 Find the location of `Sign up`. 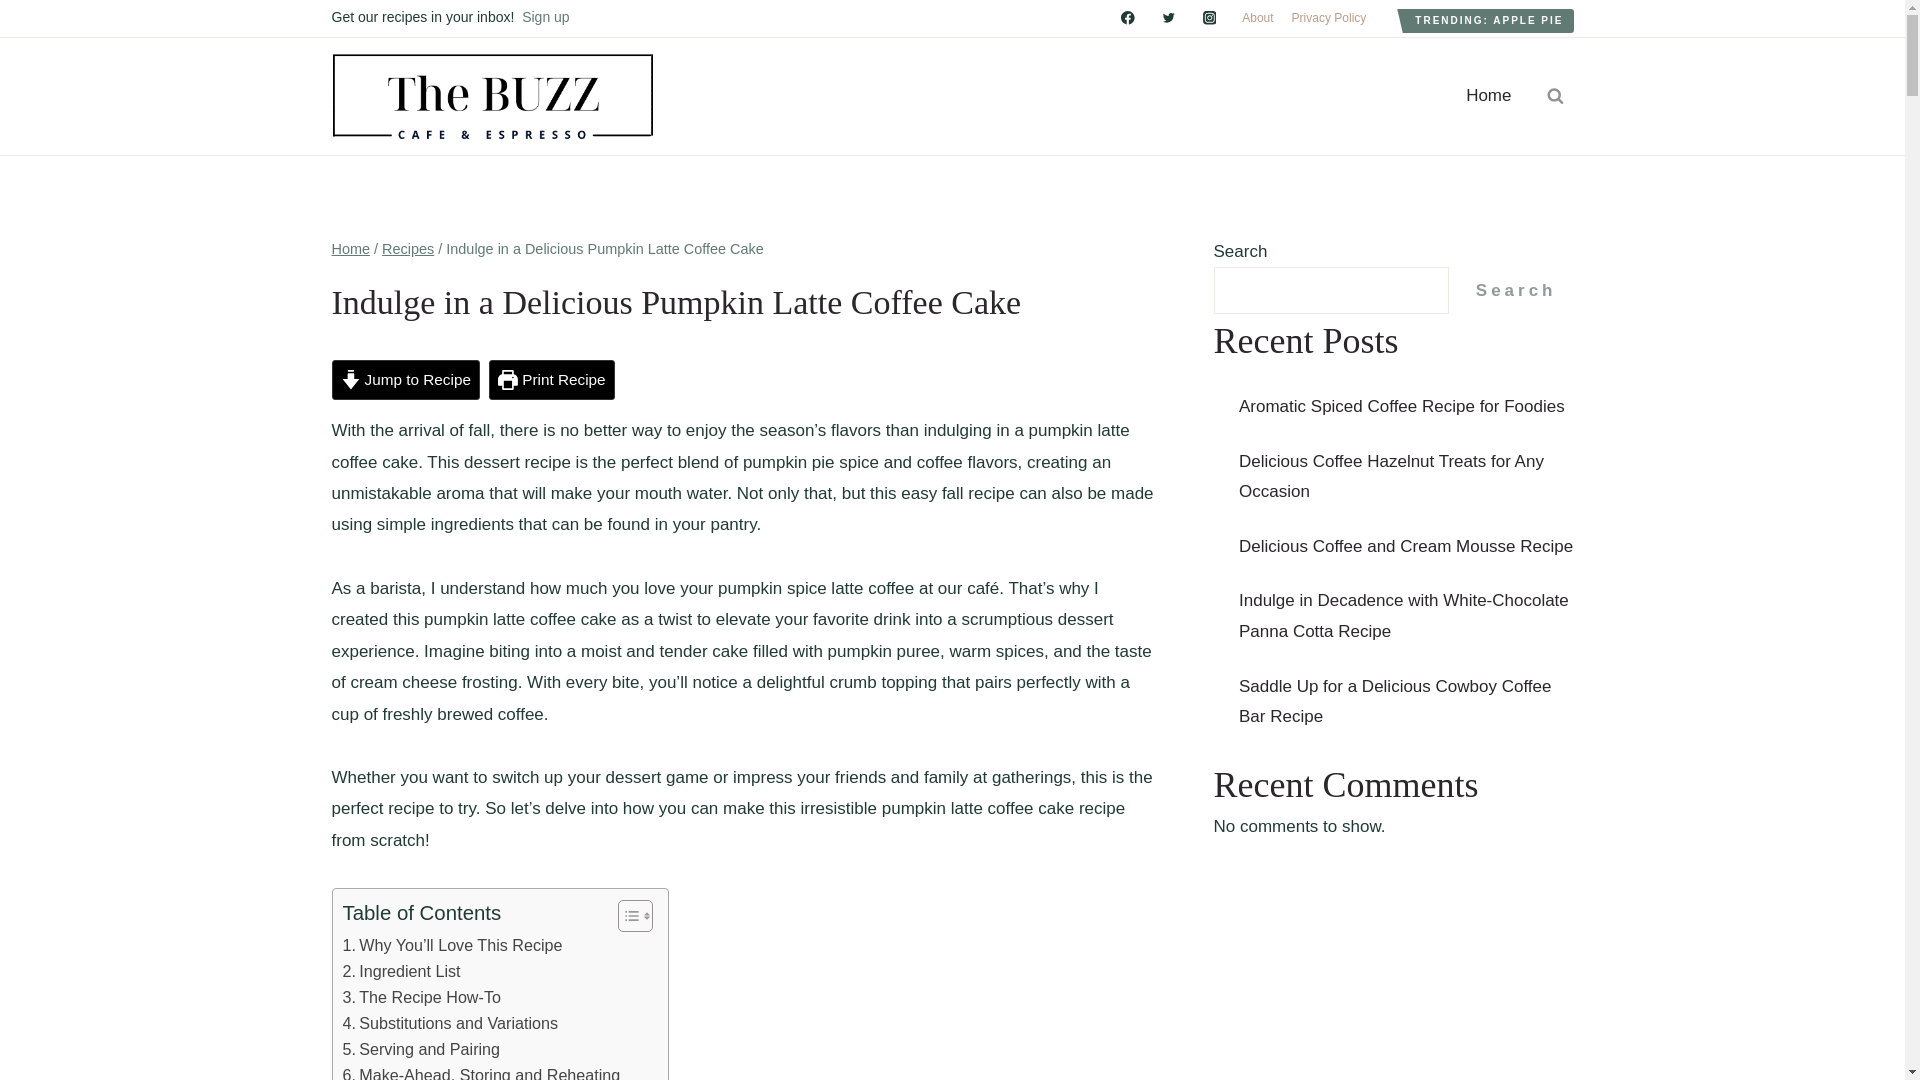

Sign up is located at coordinates (545, 16).